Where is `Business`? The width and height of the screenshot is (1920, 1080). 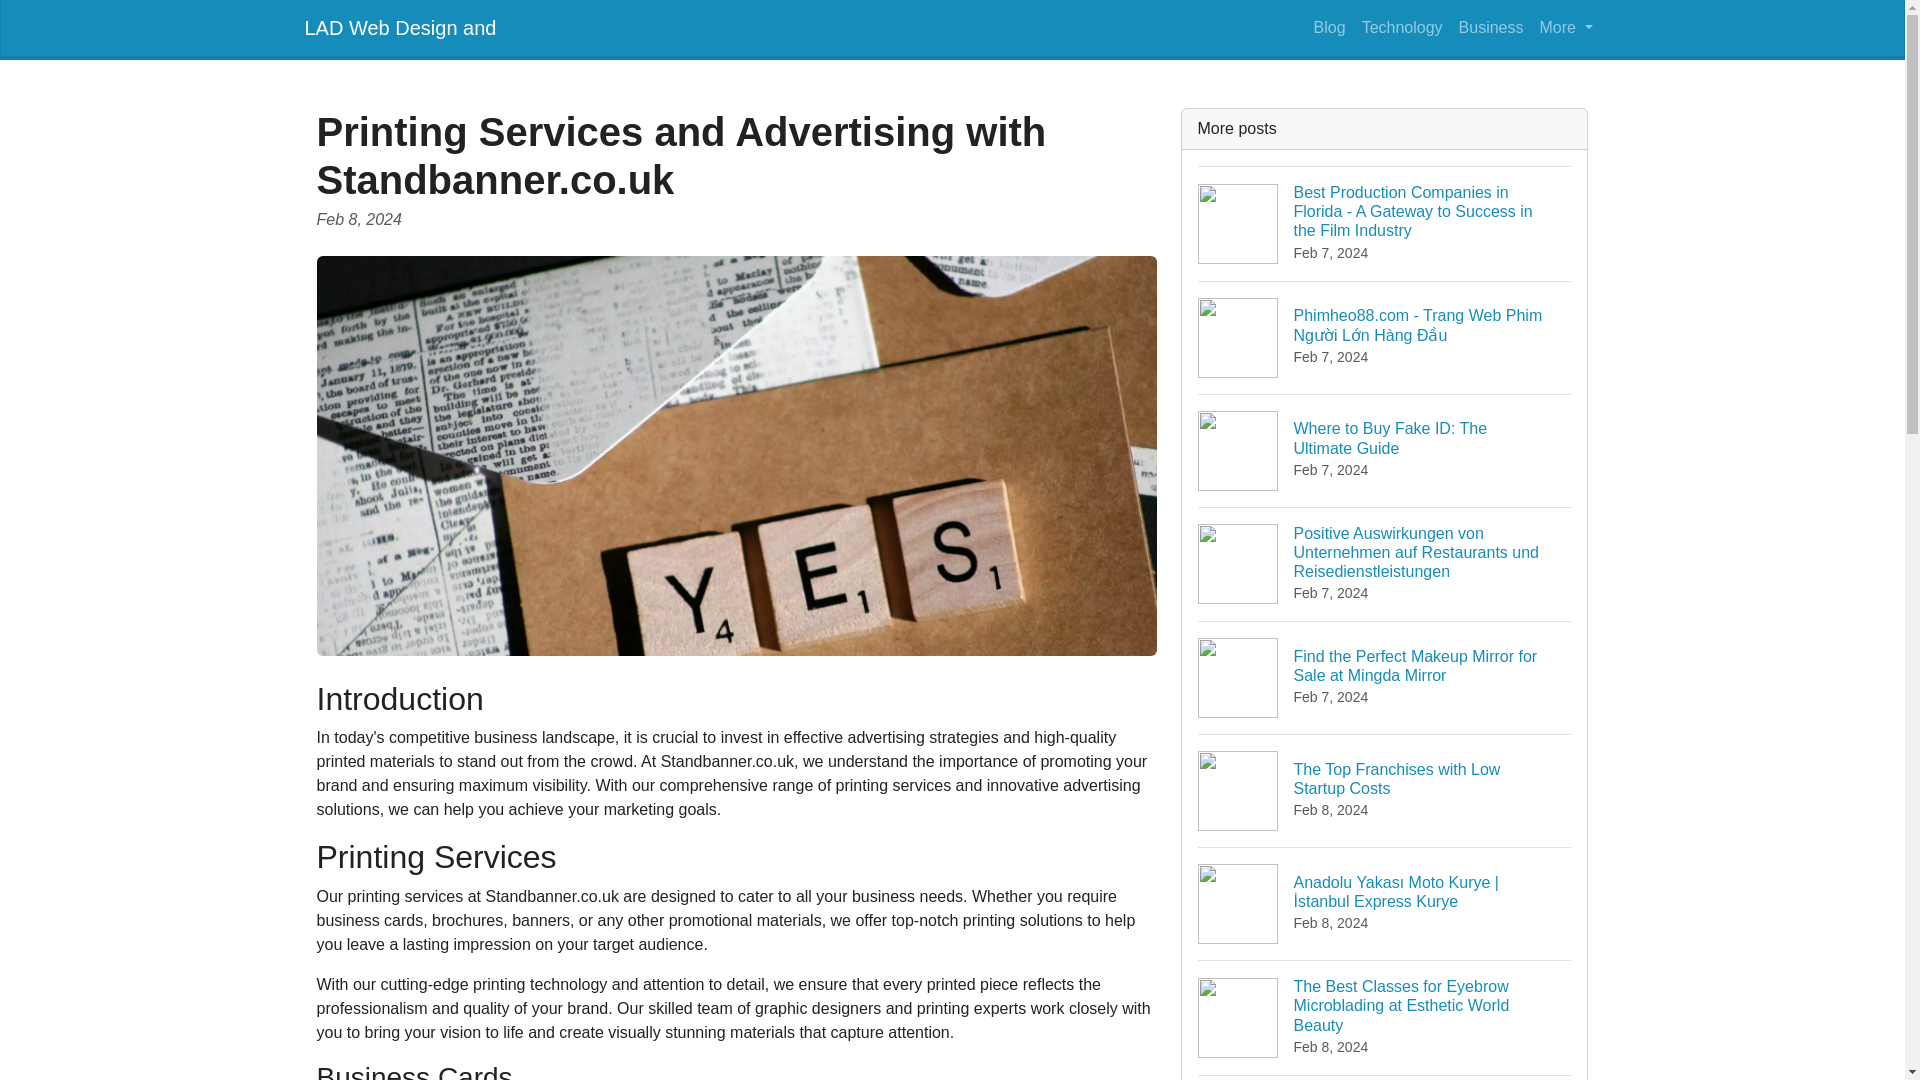 Business is located at coordinates (1385, 450).